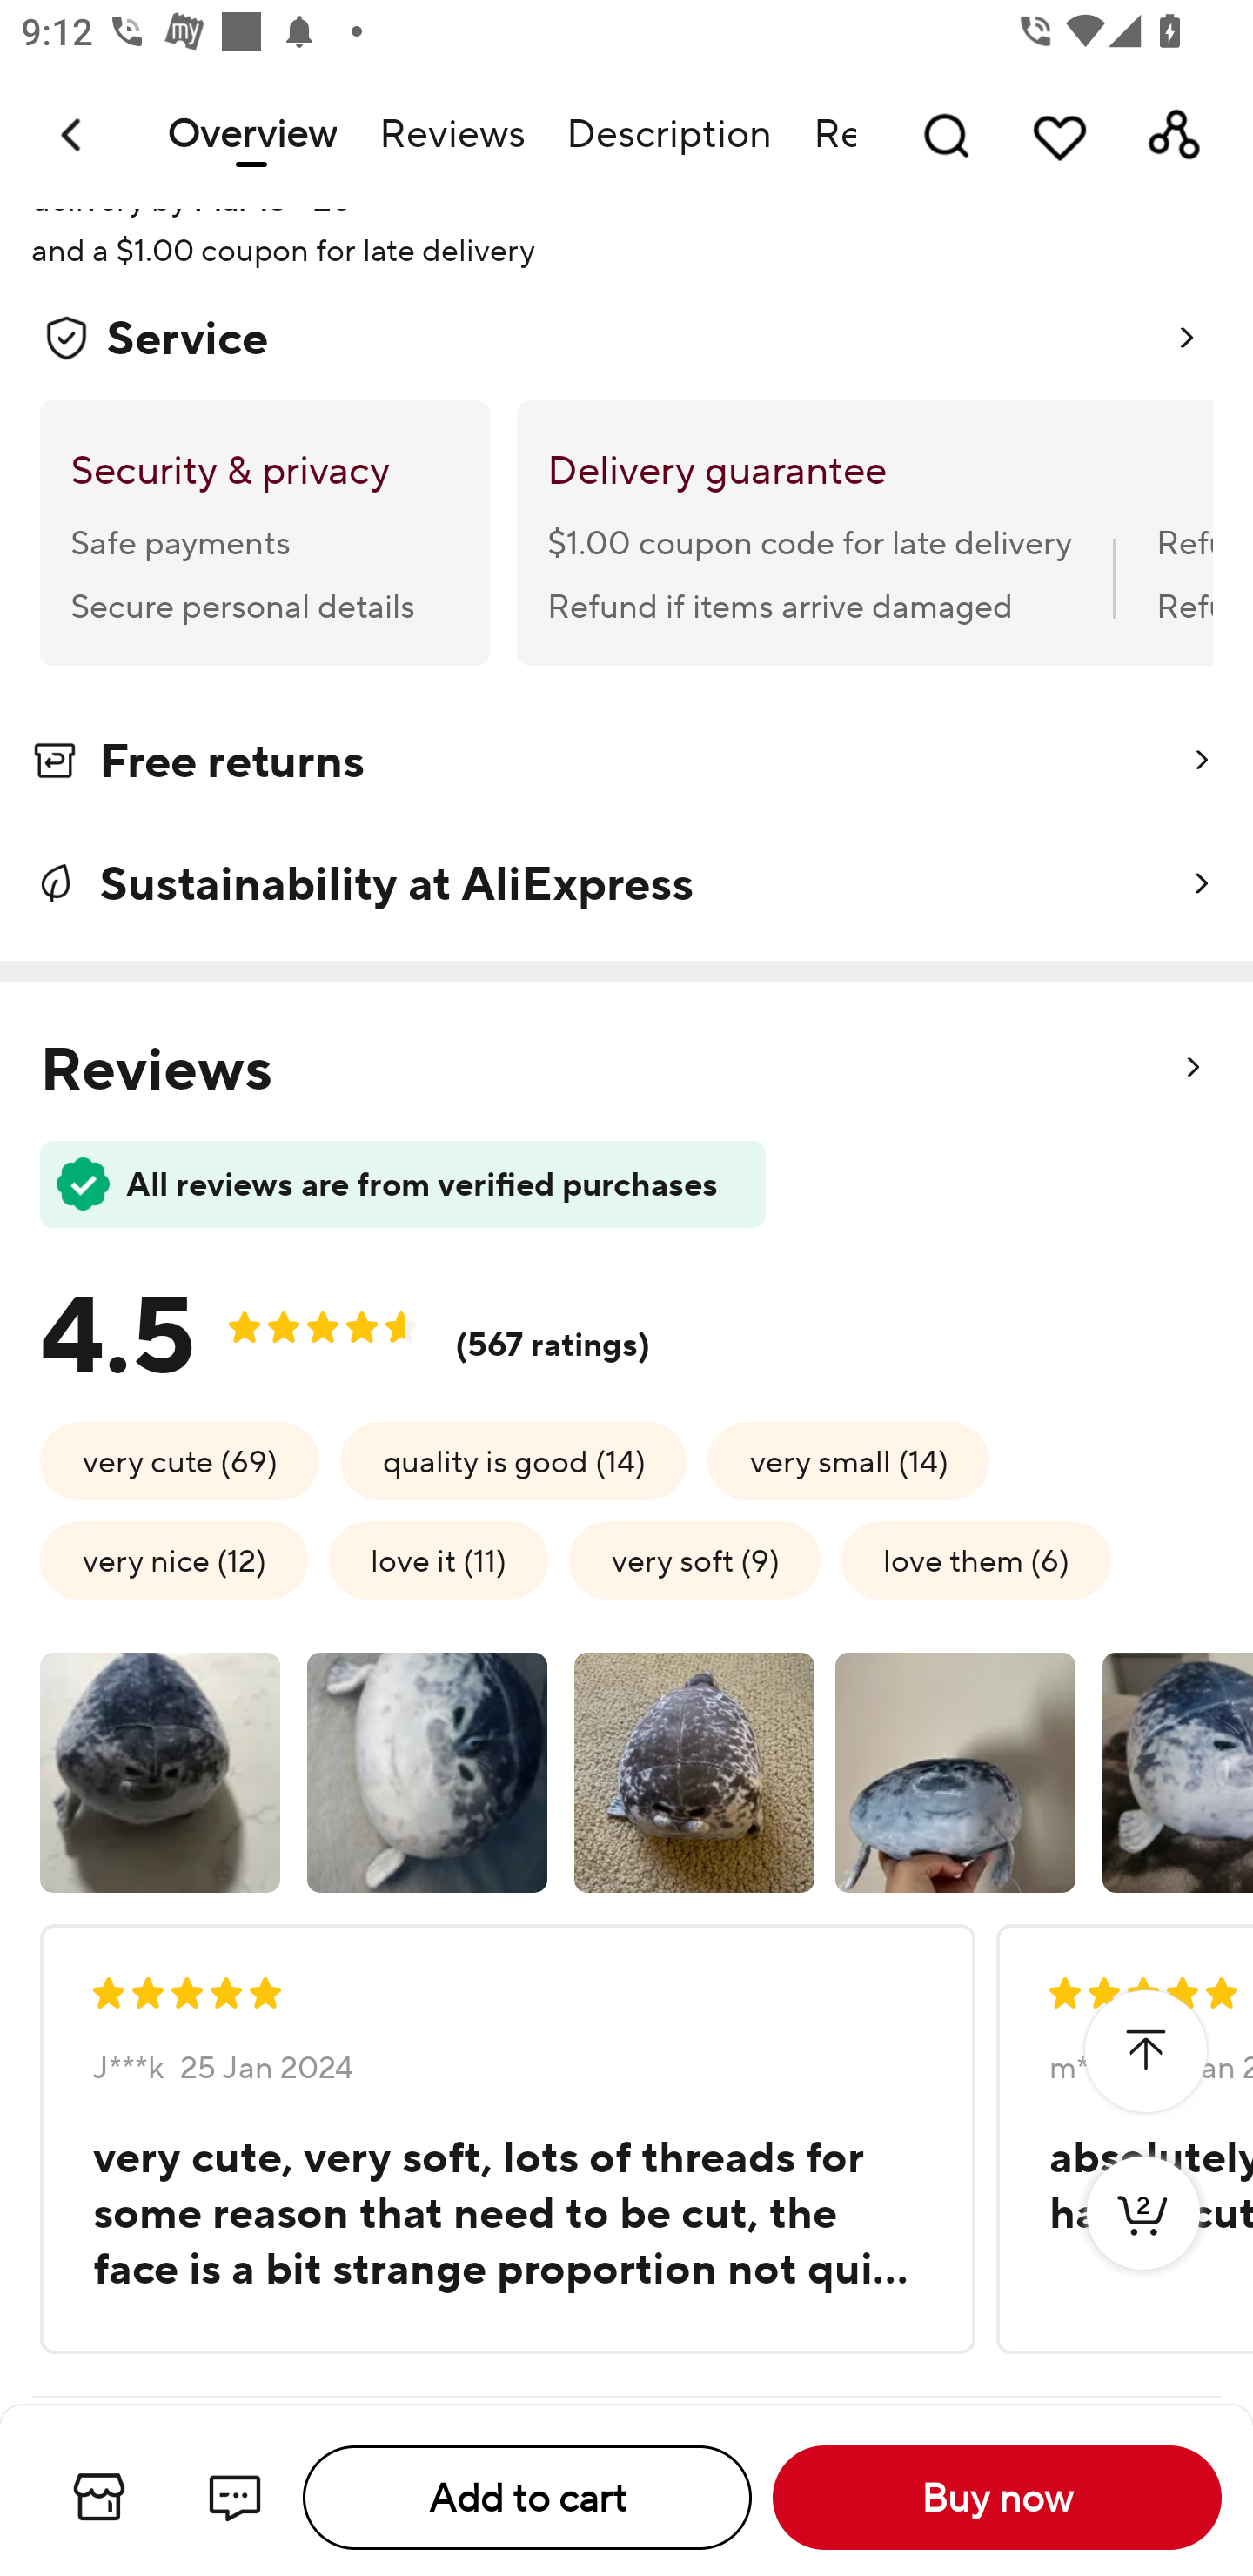 This screenshot has width=1253, height=2576. I want to click on Navigate up, so click(73, 135).